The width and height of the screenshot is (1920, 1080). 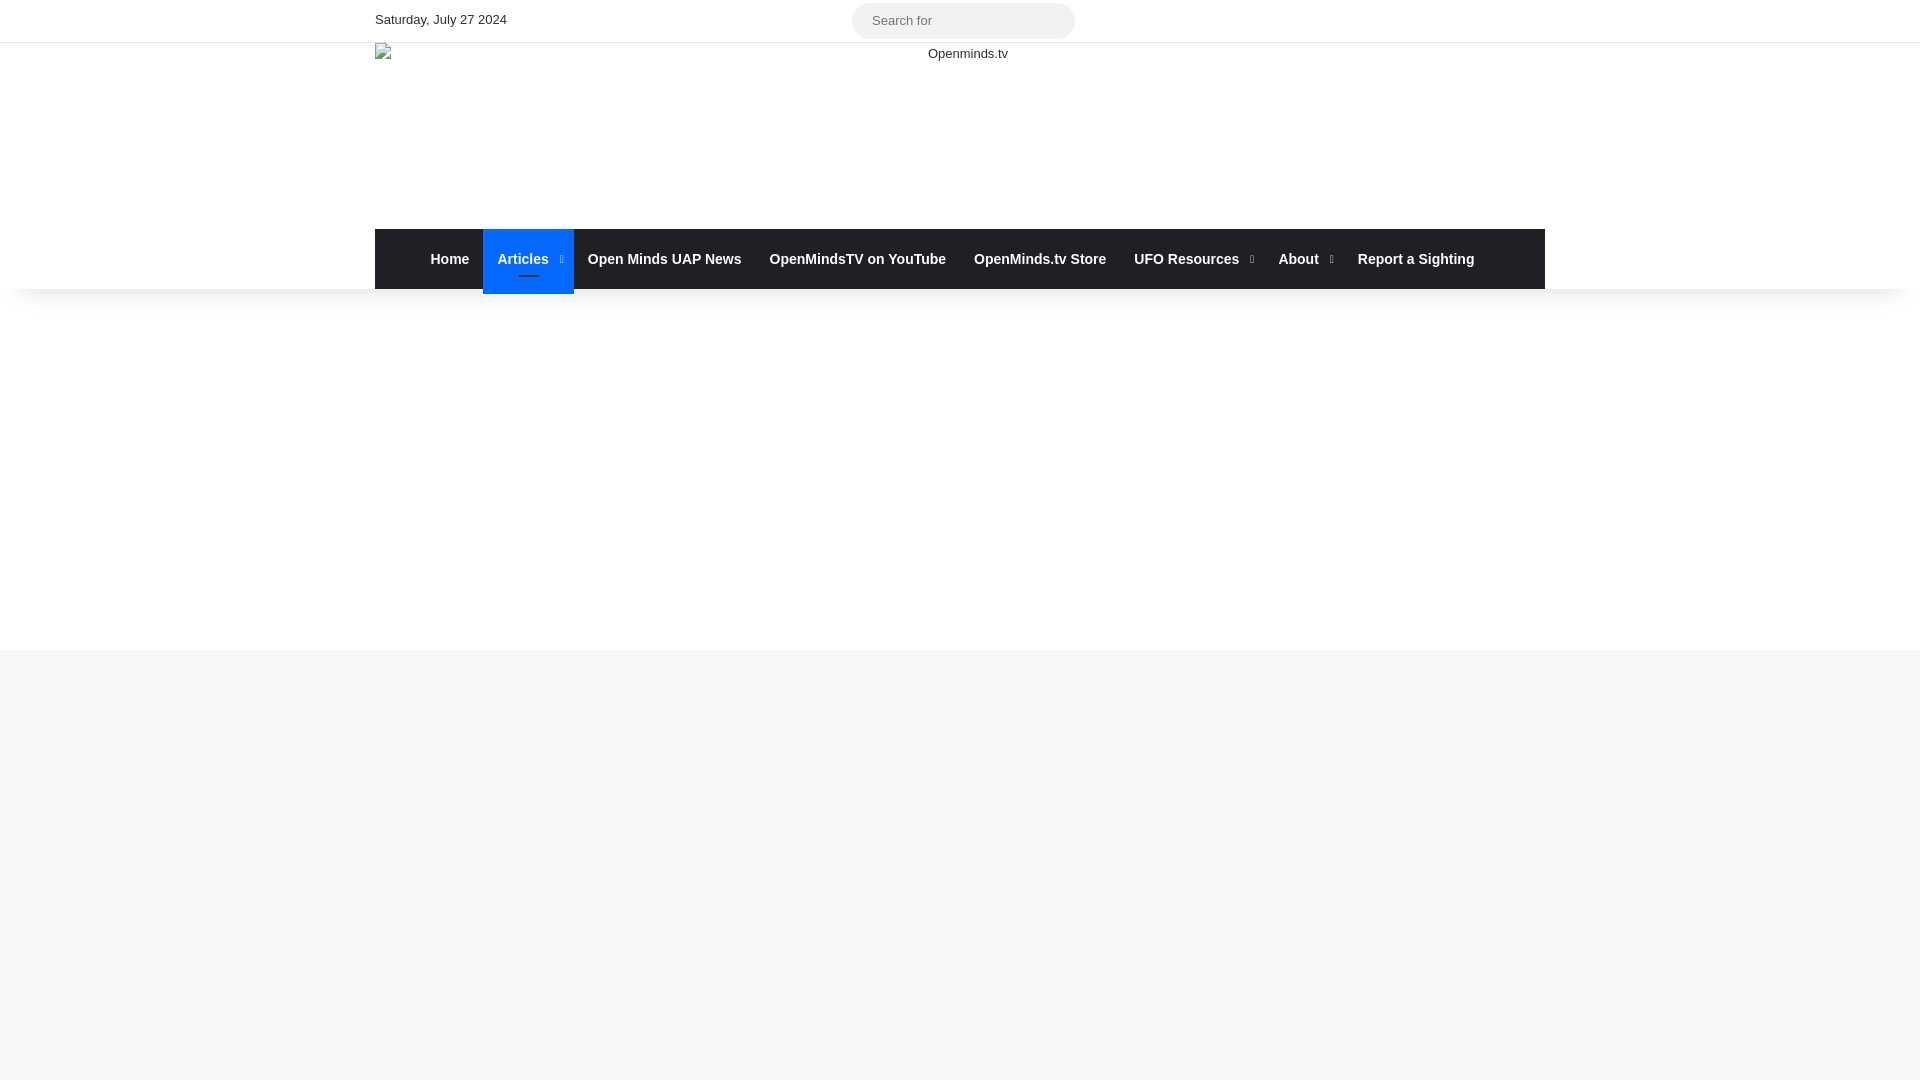 I want to click on Open Minds UAP News, so click(x=665, y=258).